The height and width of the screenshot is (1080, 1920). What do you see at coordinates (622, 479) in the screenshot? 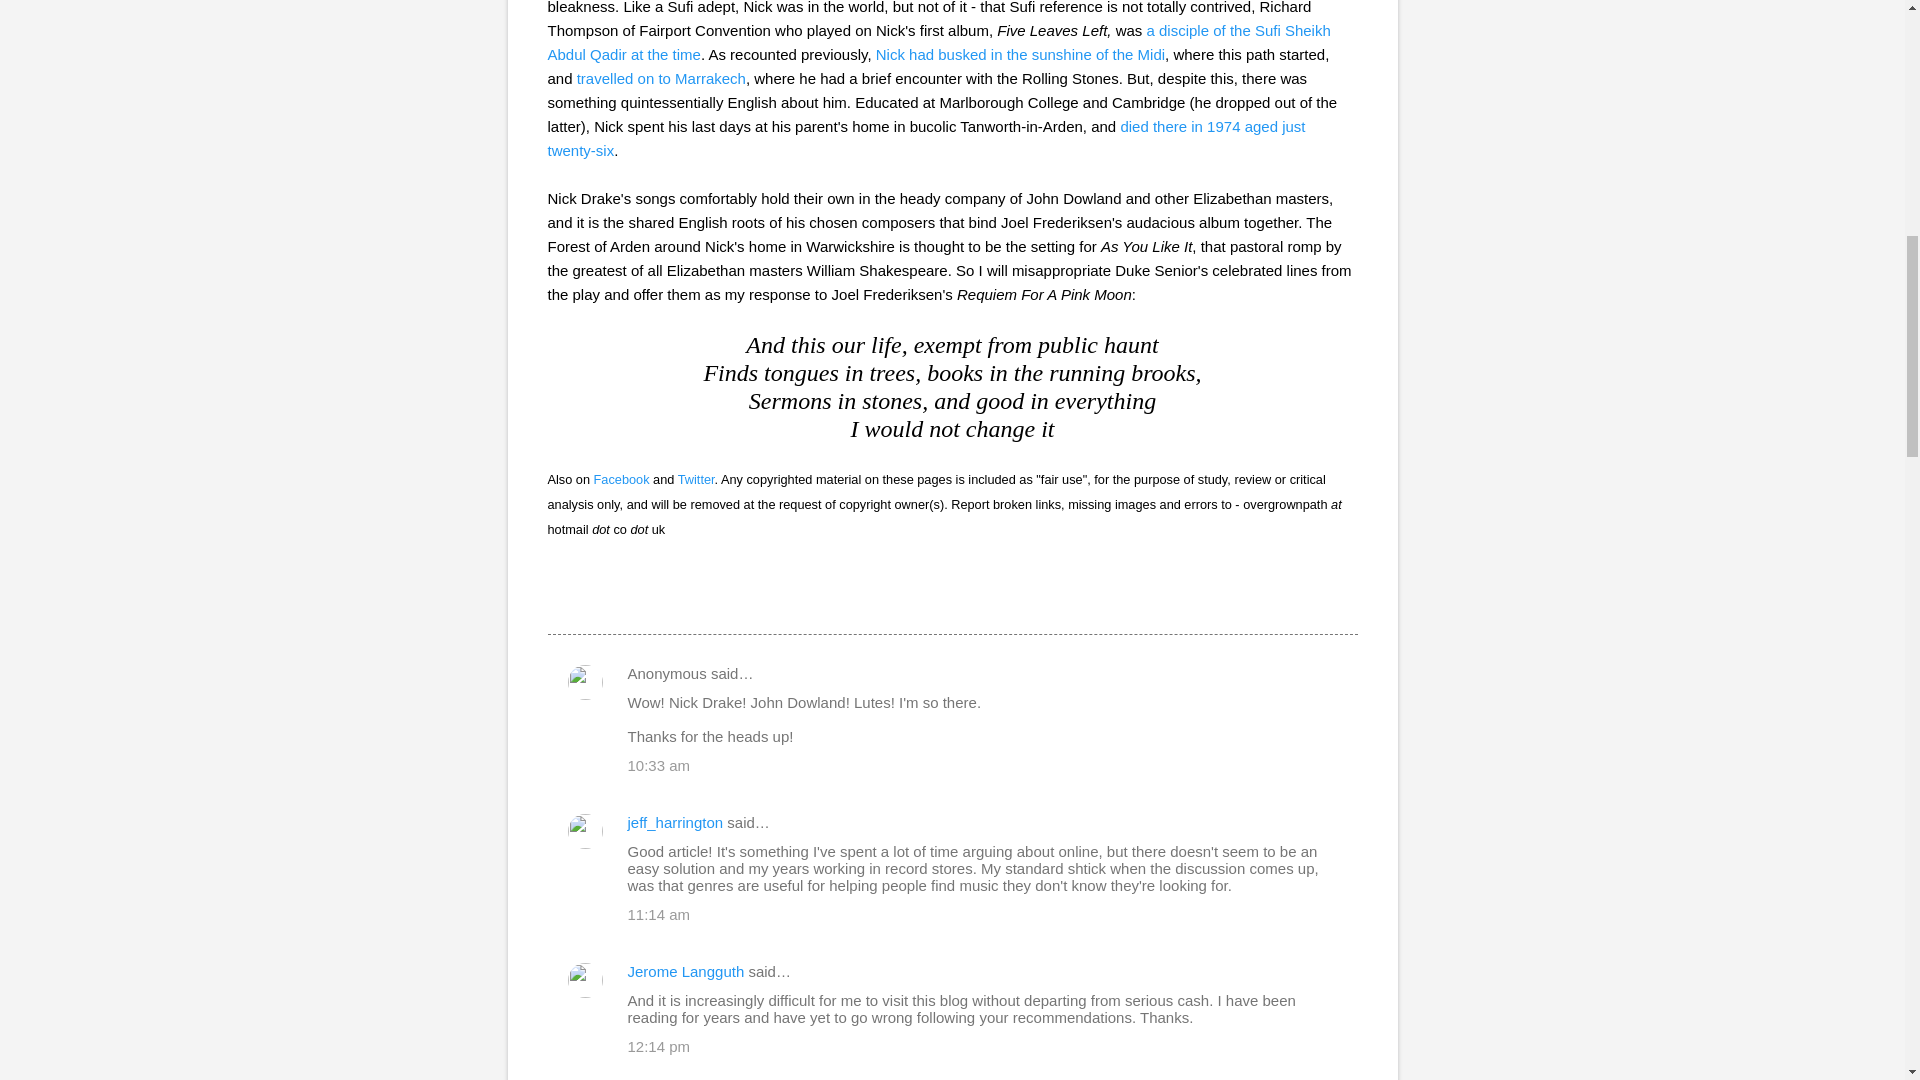
I see `Facebook` at bounding box center [622, 479].